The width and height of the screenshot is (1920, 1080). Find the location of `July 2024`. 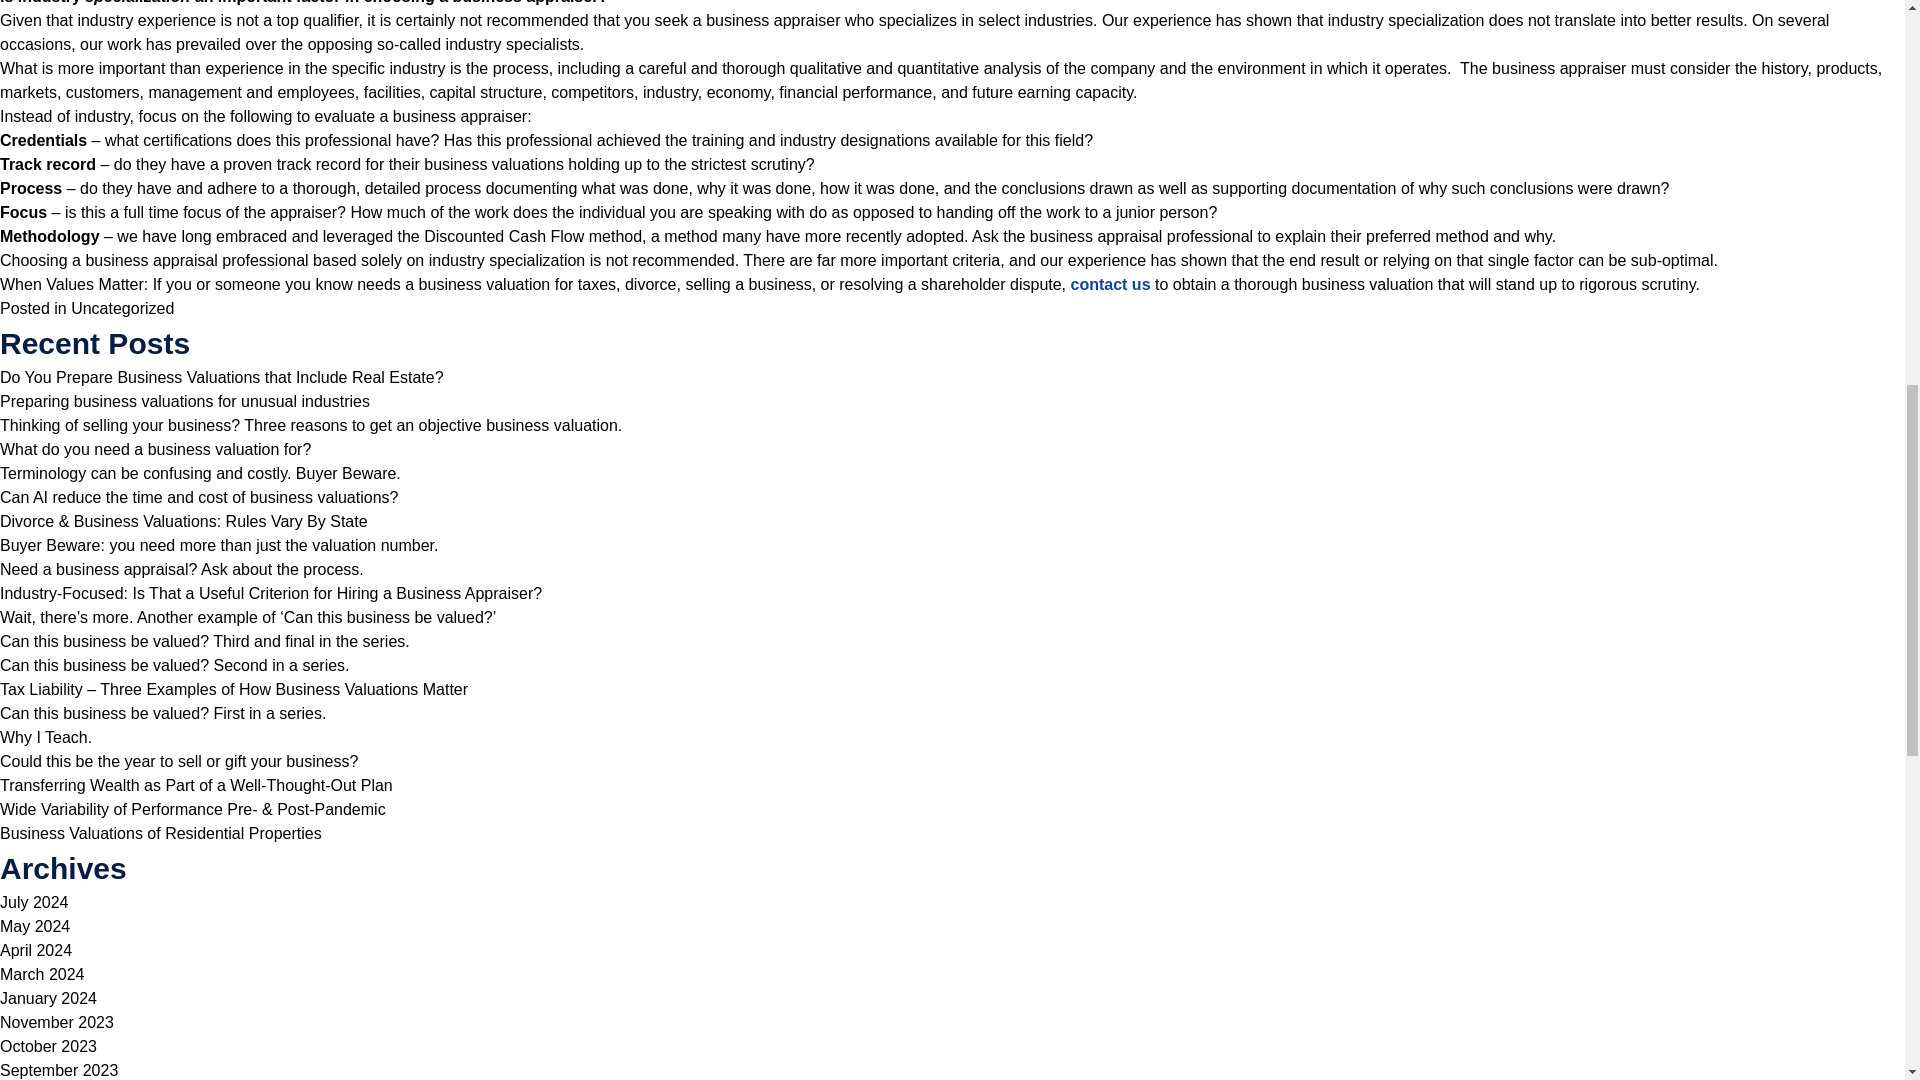

July 2024 is located at coordinates (34, 902).